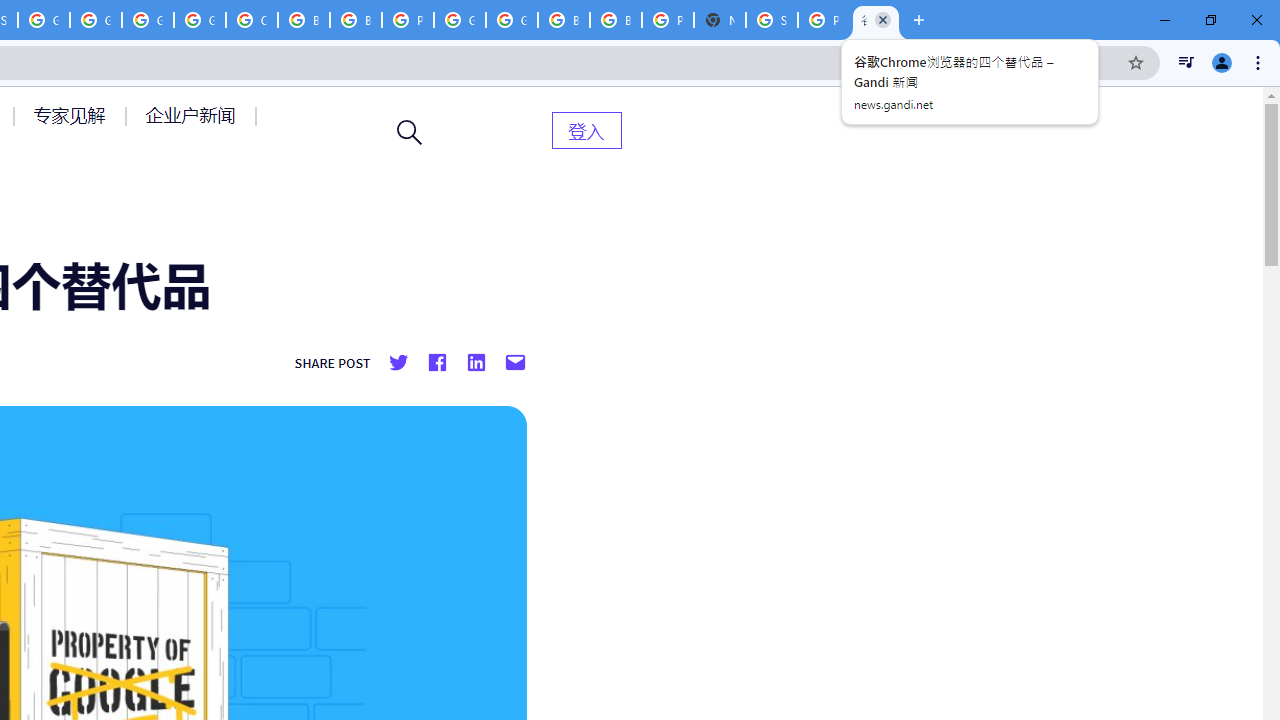 This screenshot has height=720, width=1280. I want to click on Share by mail, so click(515, 363).